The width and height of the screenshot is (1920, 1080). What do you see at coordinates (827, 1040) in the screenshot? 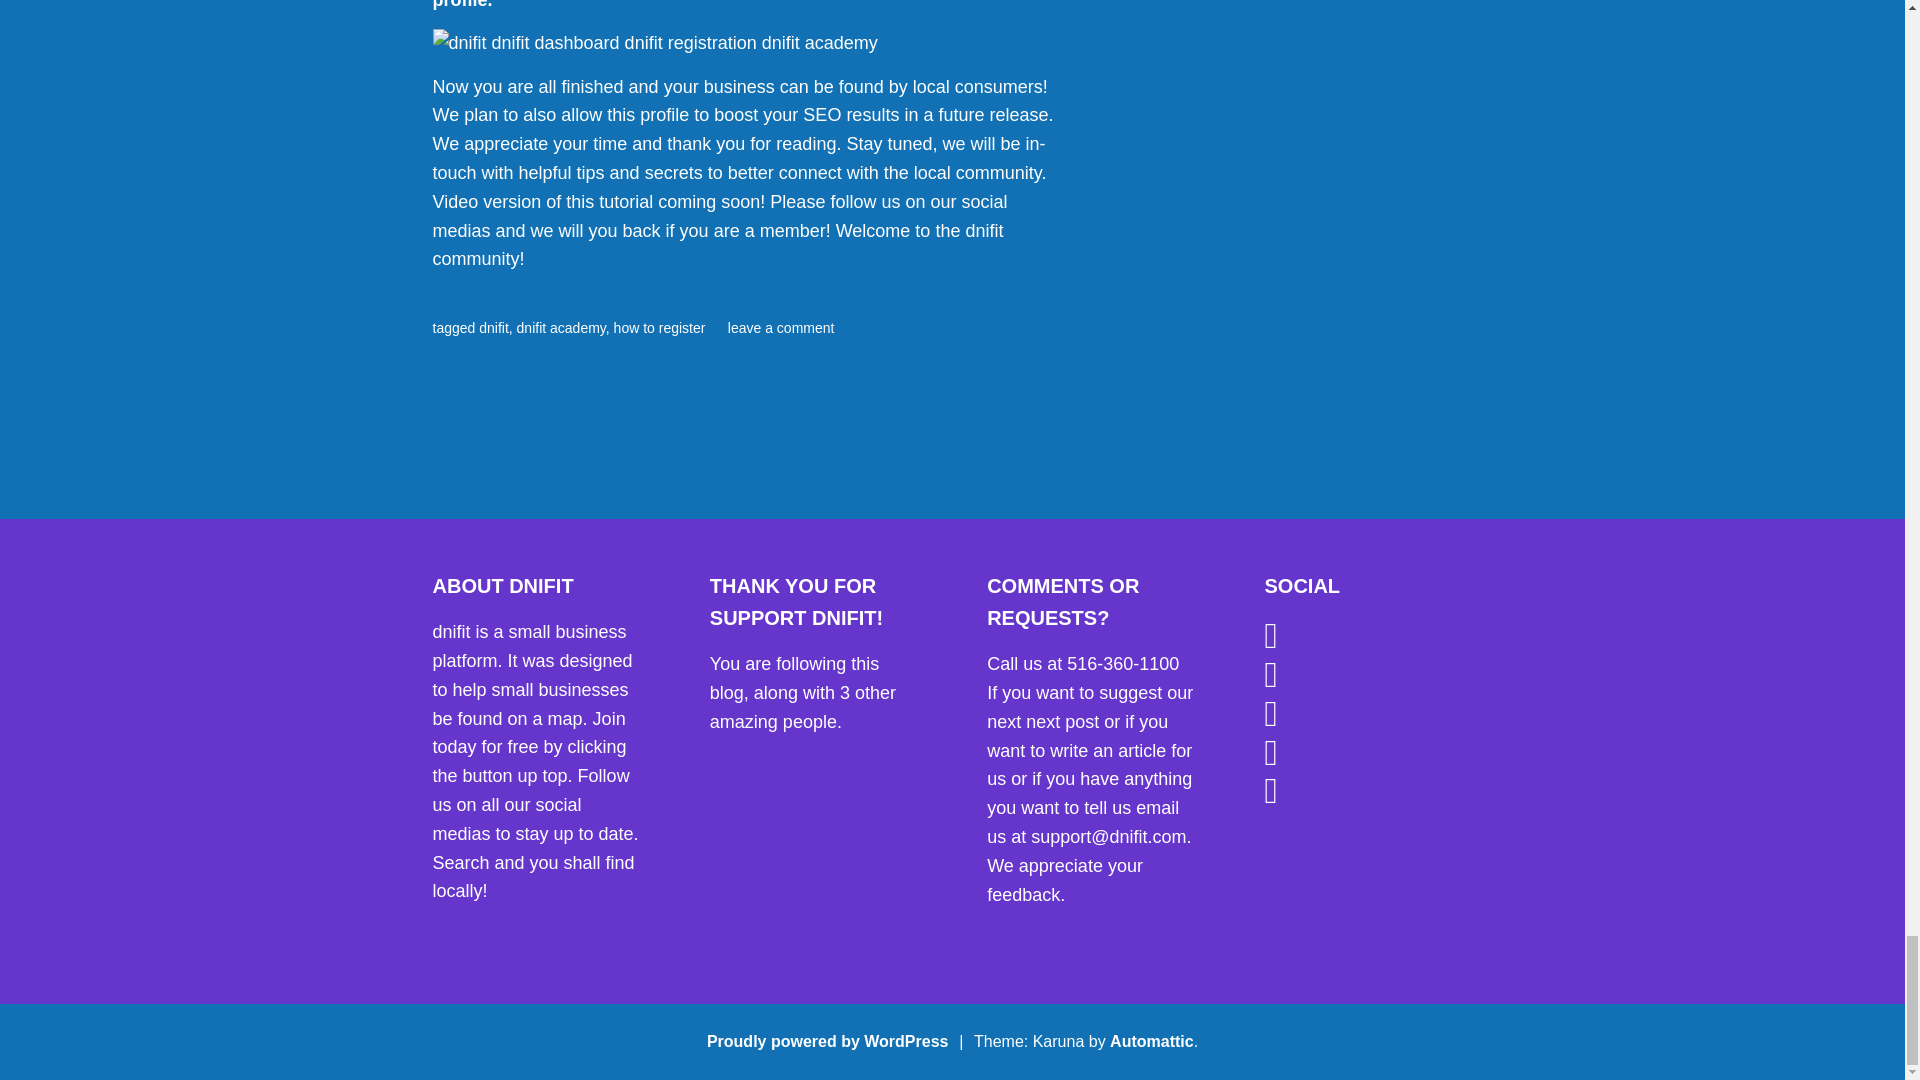
I see `Proudly powered by WordPress` at bounding box center [827, 1040].